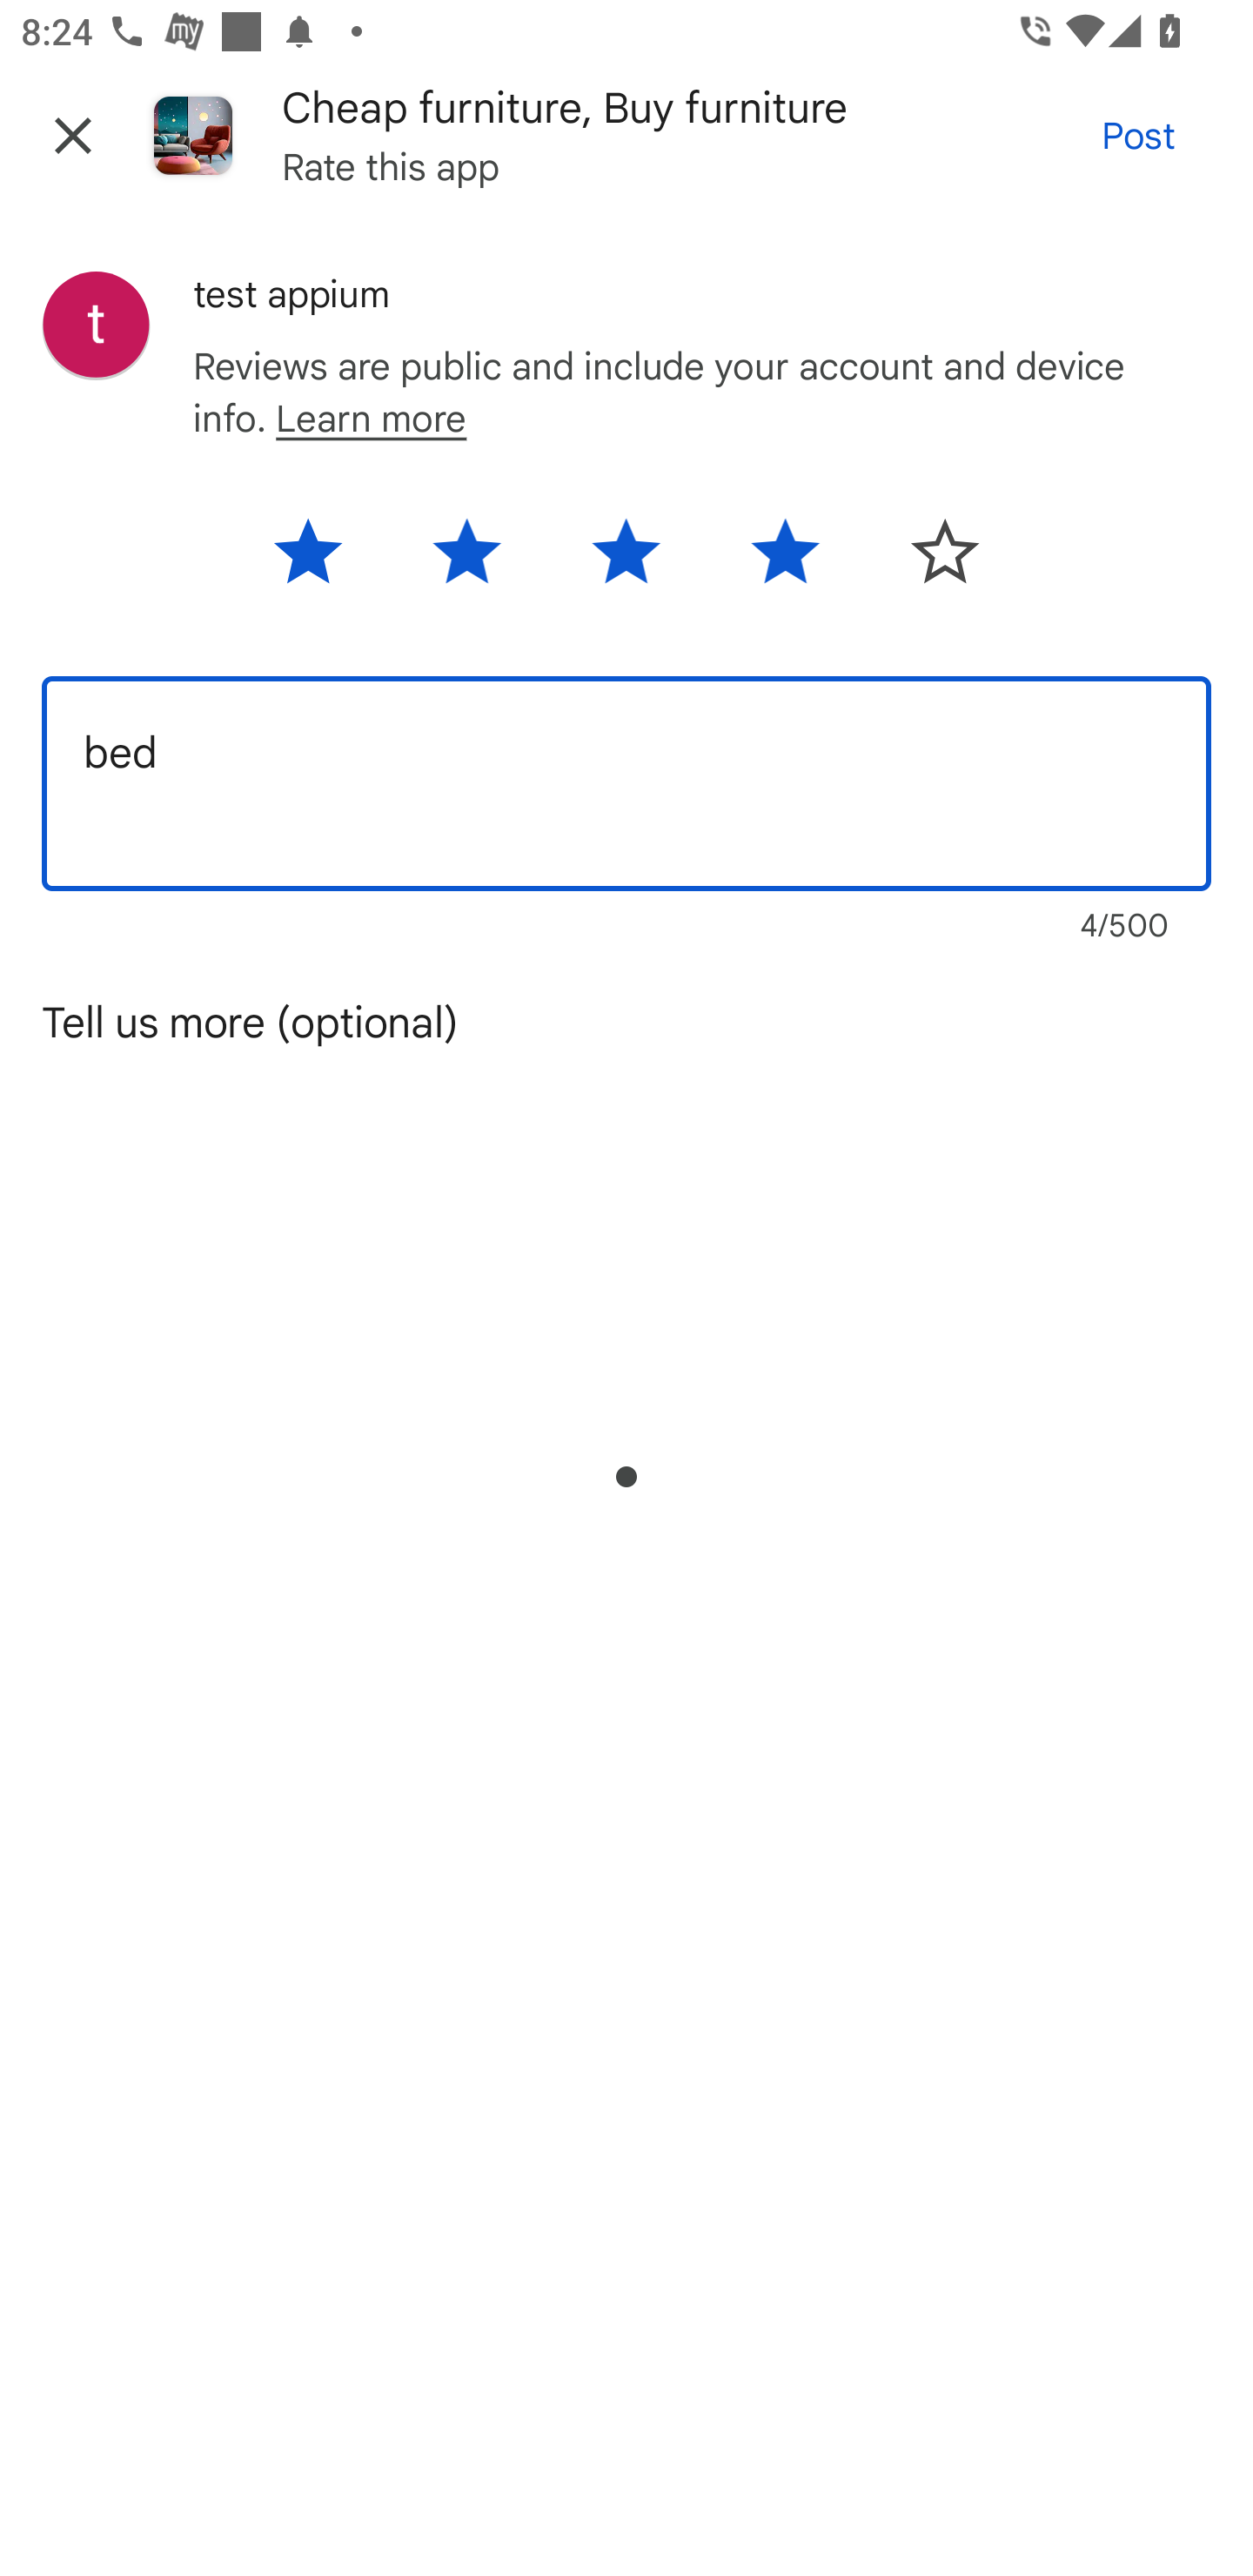 This screenshot has height=2576, width=1253. What do you see at coordinates (626, 783) in the screenshot?
I see `bed
` at bounding box center [626, 783].